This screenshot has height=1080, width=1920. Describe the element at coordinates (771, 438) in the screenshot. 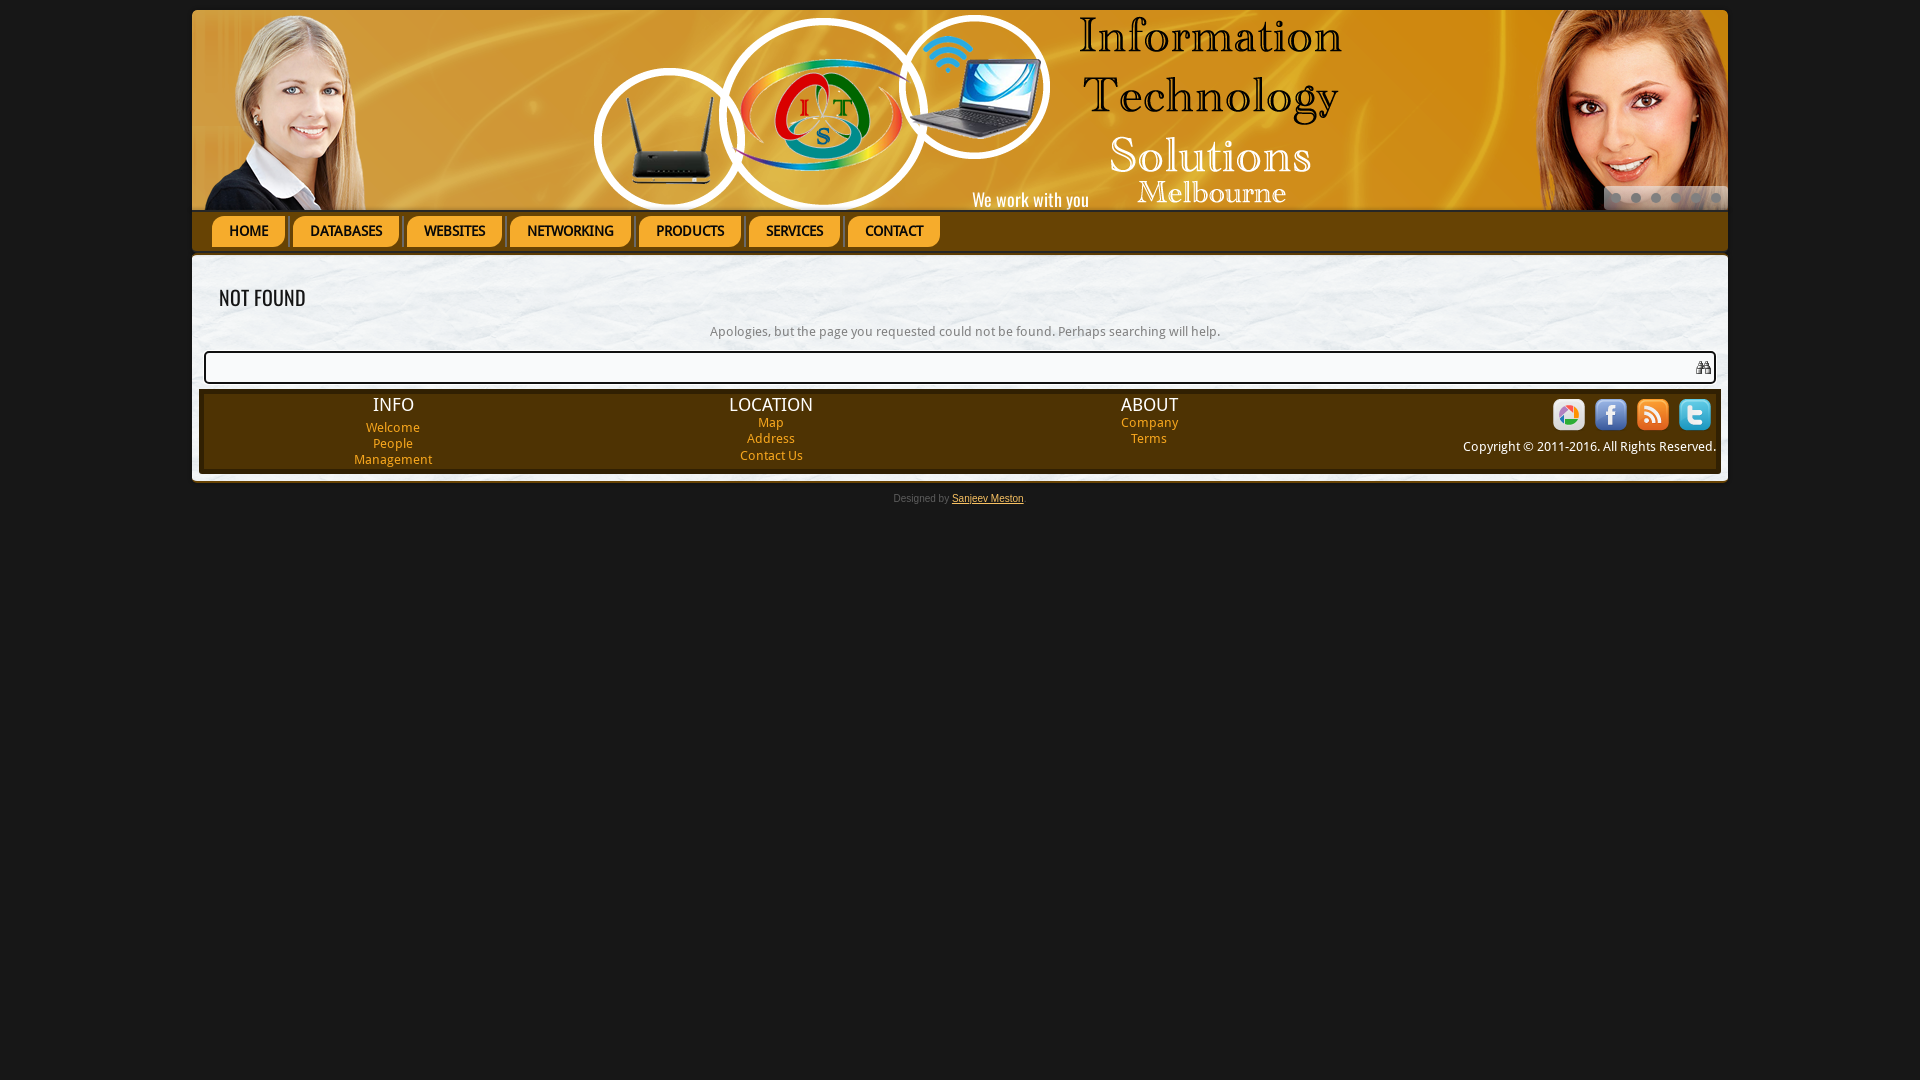

I see `Address` at that location.